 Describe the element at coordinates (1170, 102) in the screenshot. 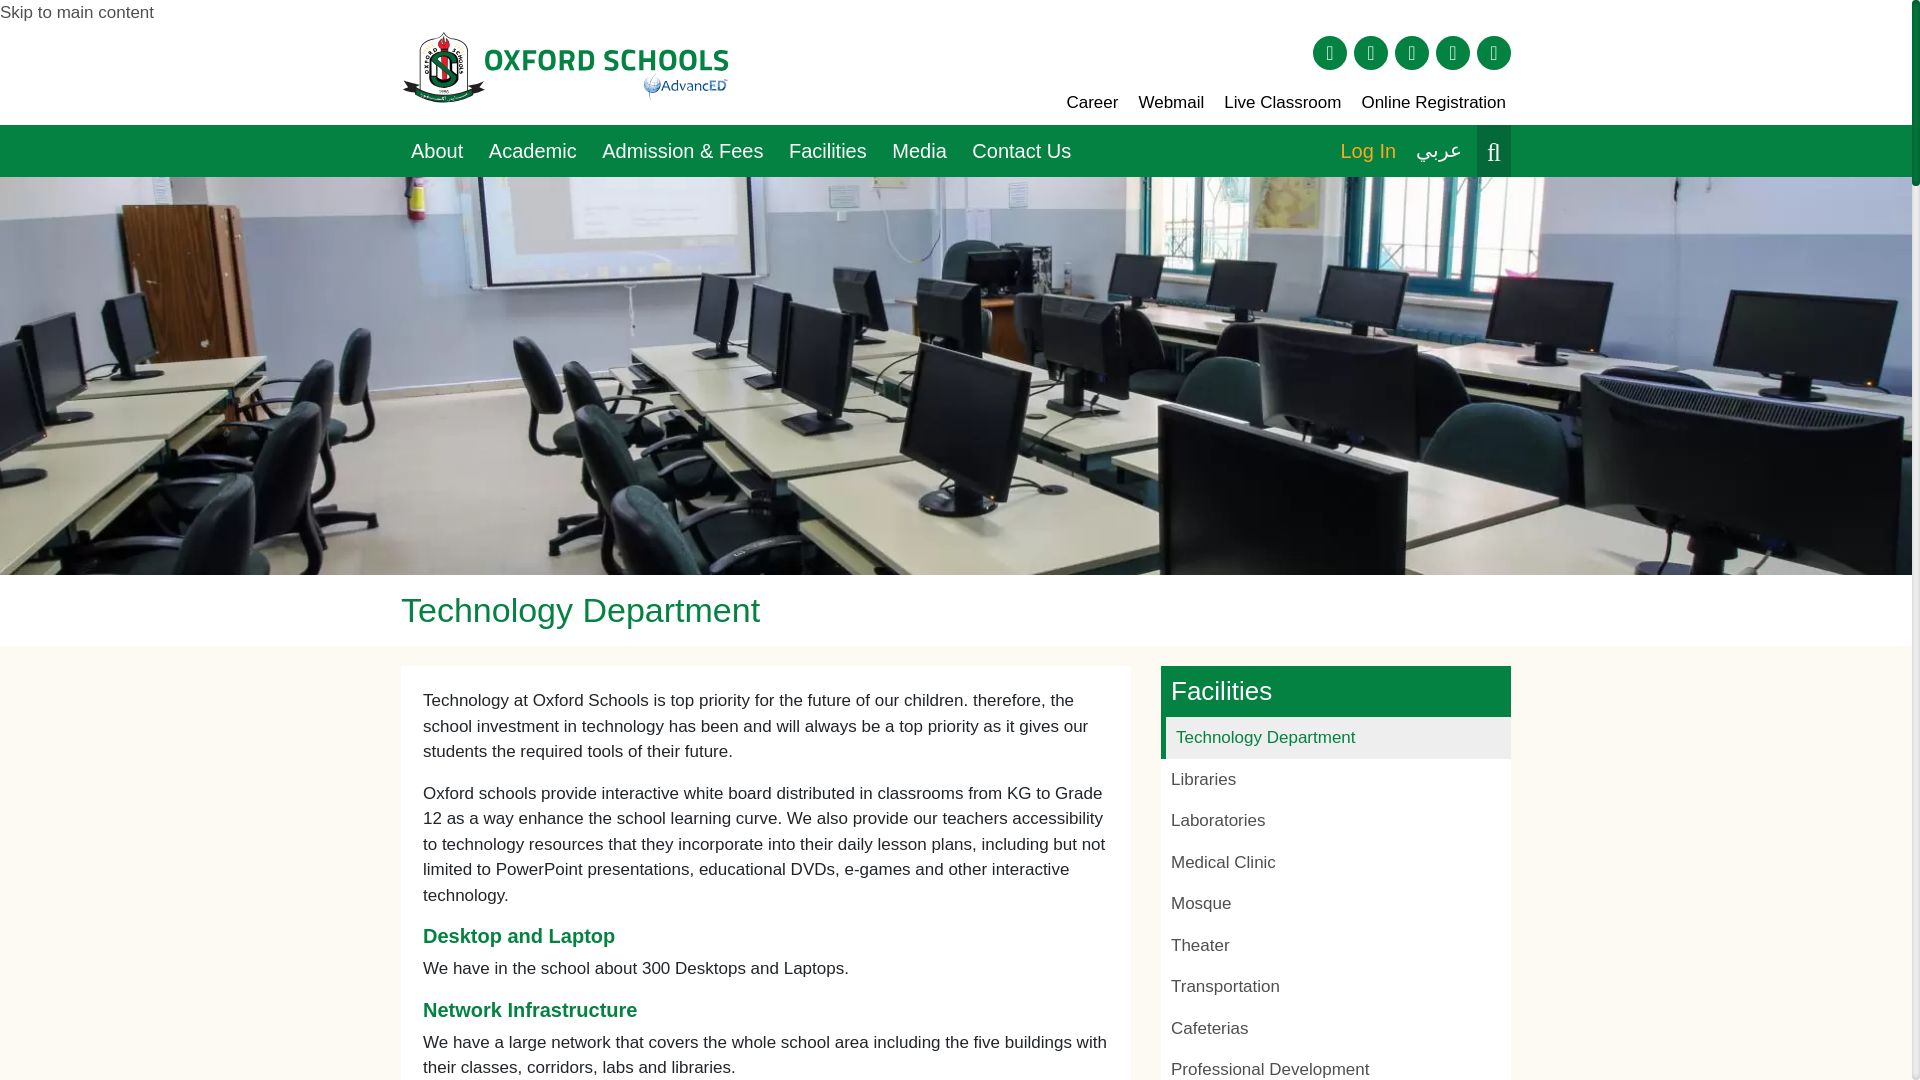

I see `Webmail` at that location.